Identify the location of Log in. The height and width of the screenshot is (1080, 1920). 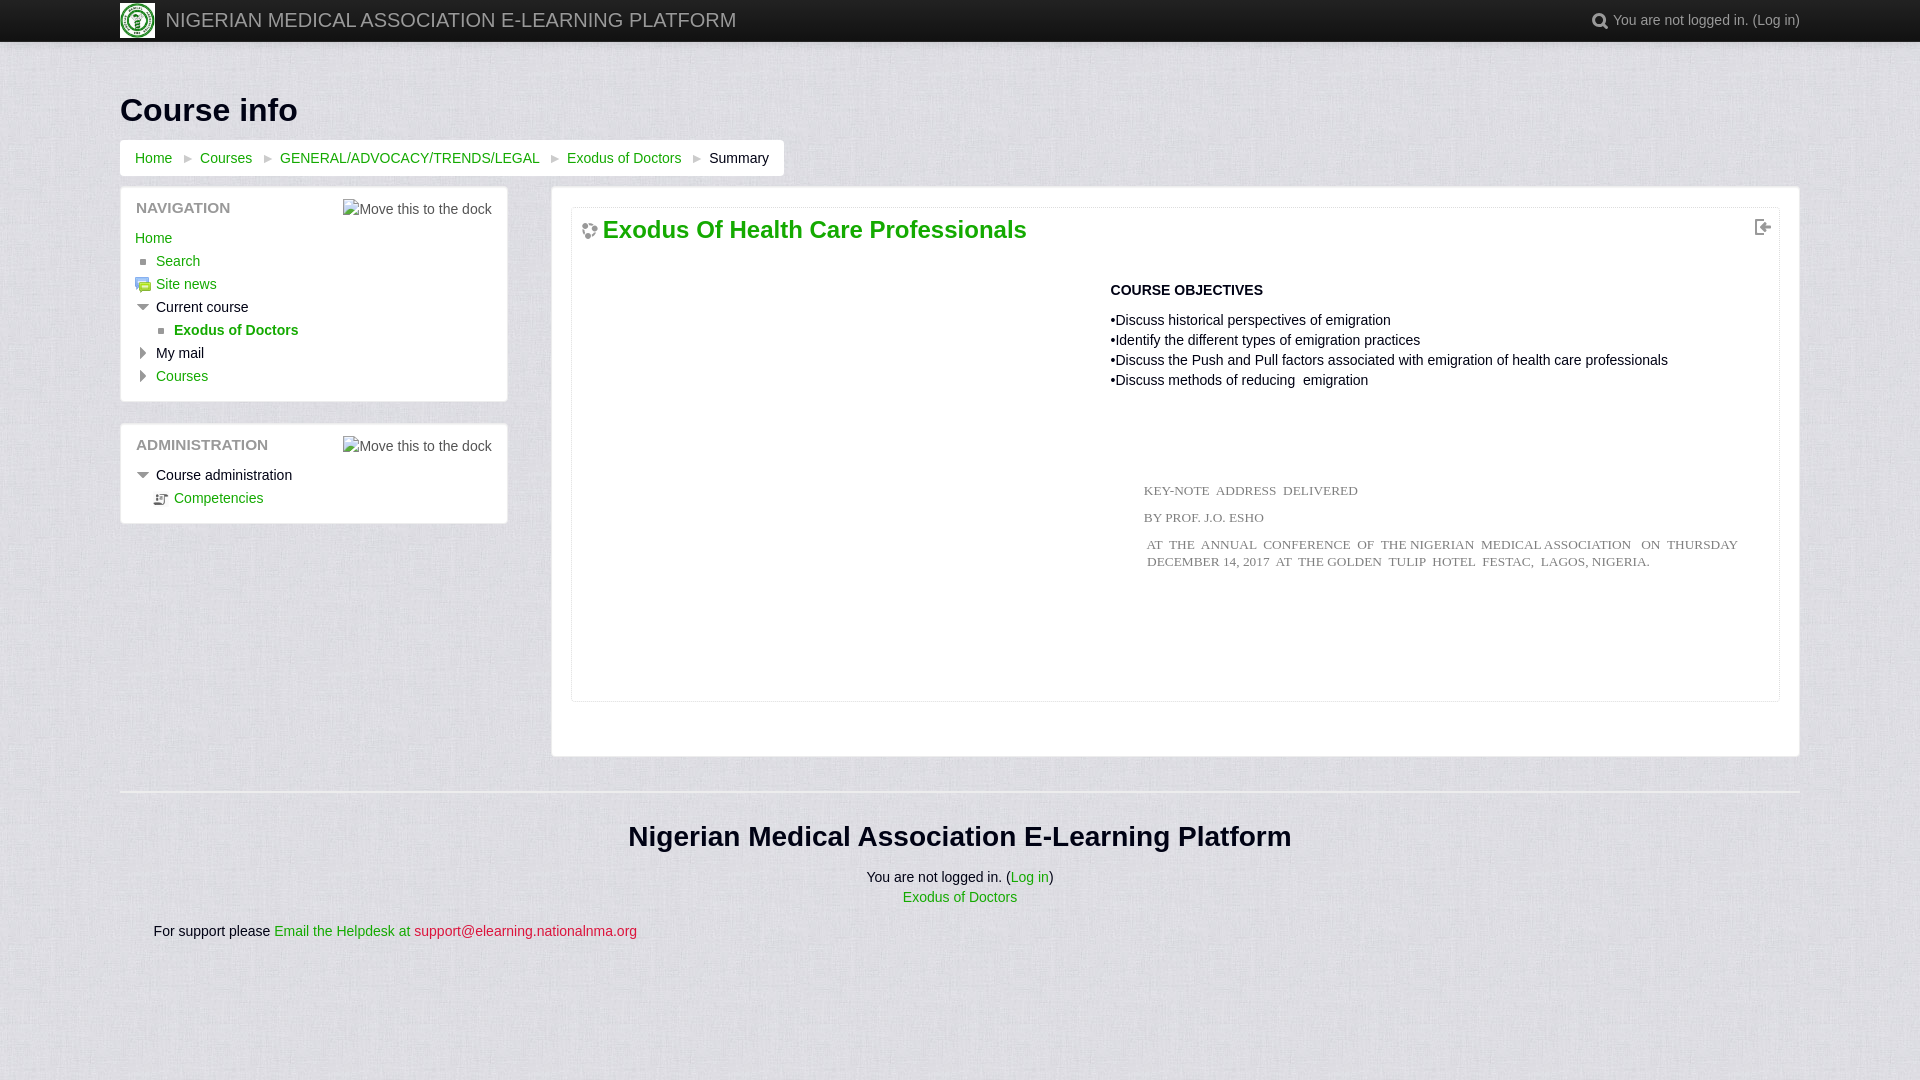
(1030, 876).